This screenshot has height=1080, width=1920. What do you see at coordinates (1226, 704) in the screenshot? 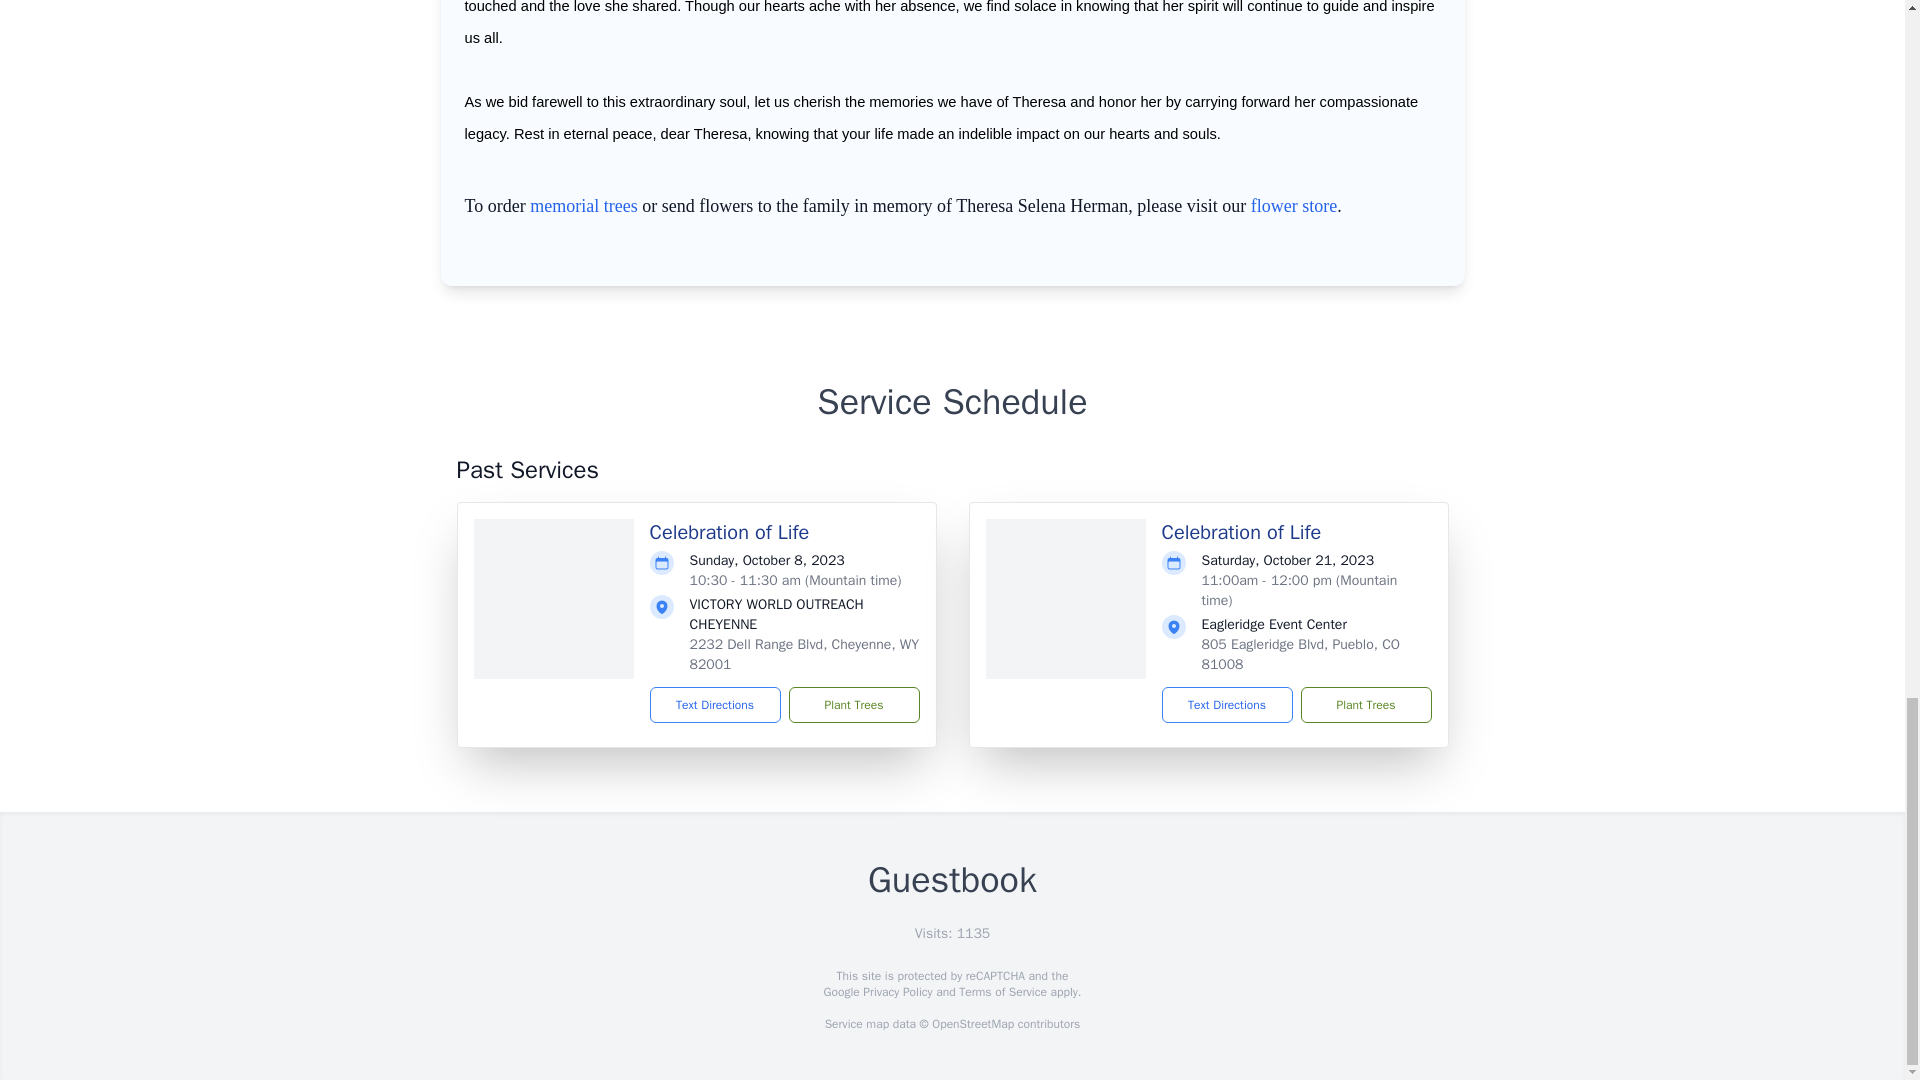
I see `Text Directions` at bounding box center [1226, 704].